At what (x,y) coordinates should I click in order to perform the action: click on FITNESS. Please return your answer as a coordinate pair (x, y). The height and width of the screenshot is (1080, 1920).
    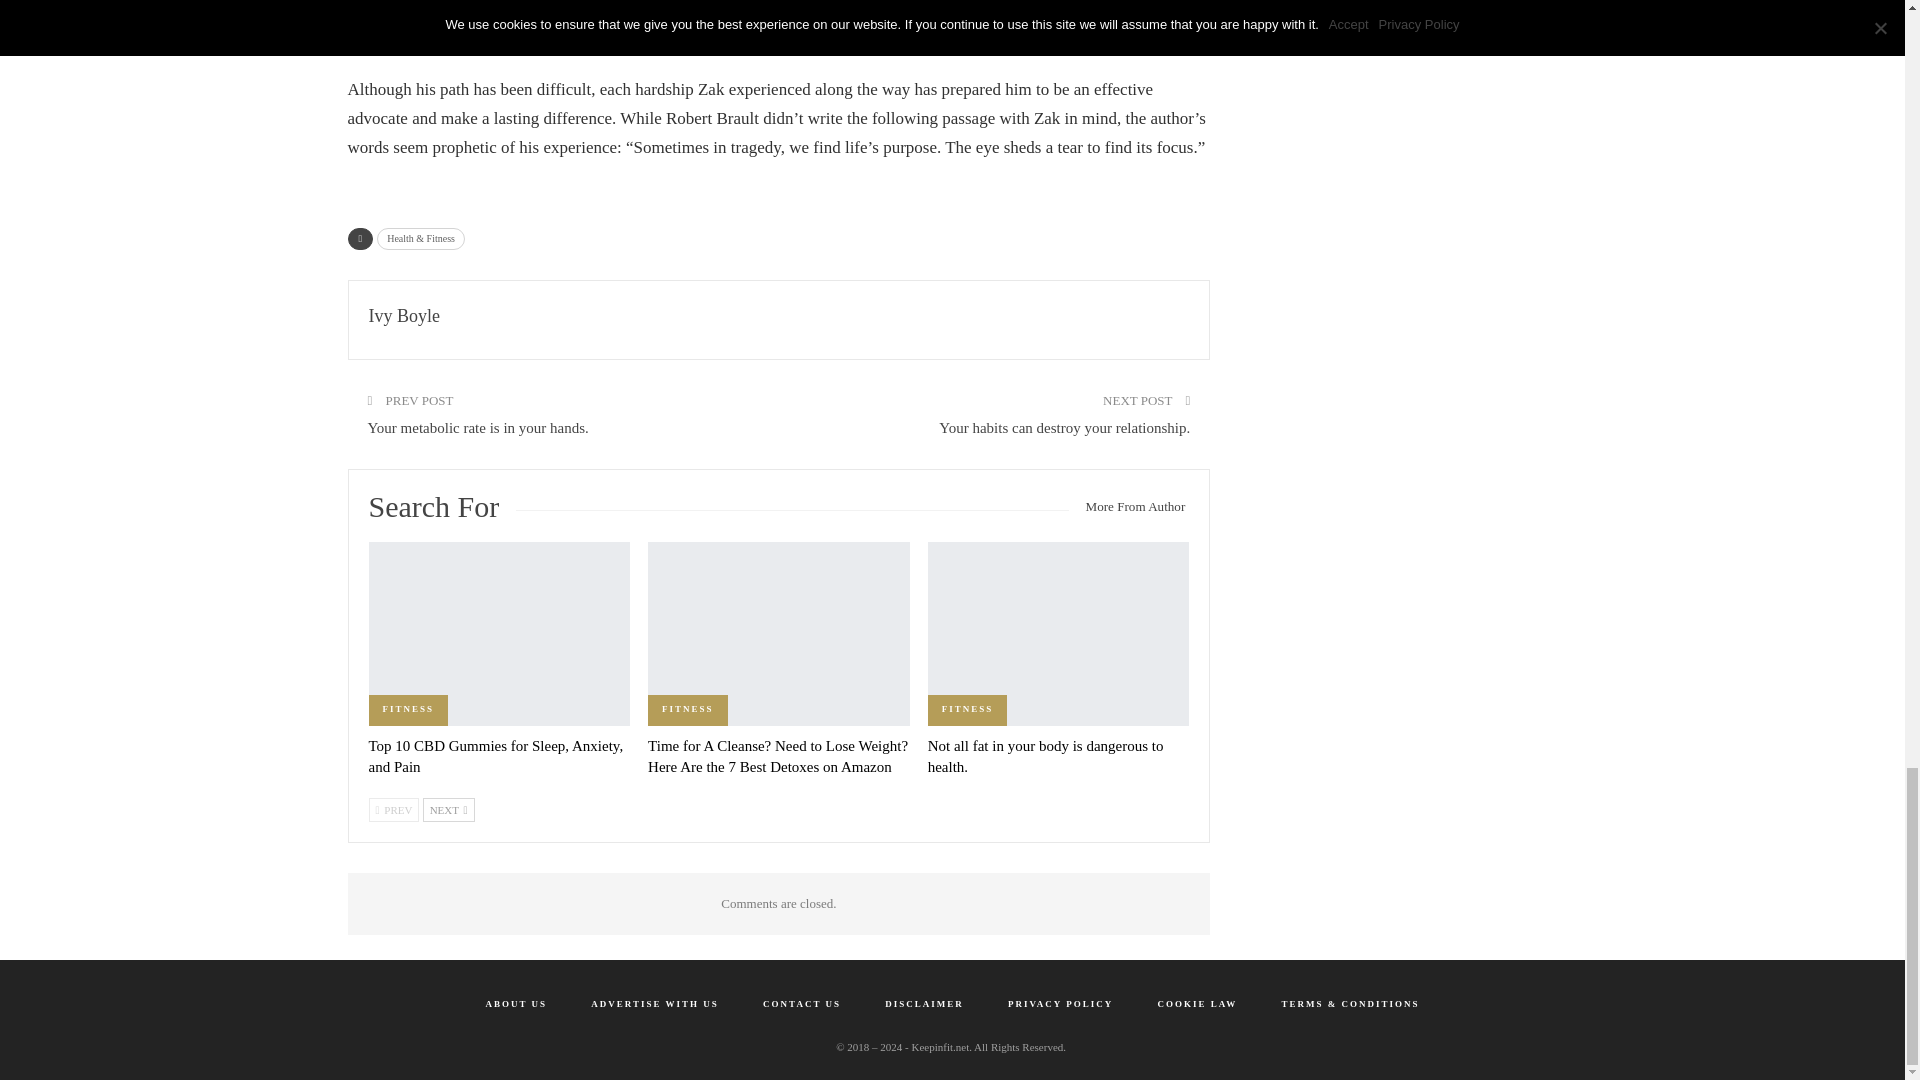
    Looking at the image, I should click on (408, 710).